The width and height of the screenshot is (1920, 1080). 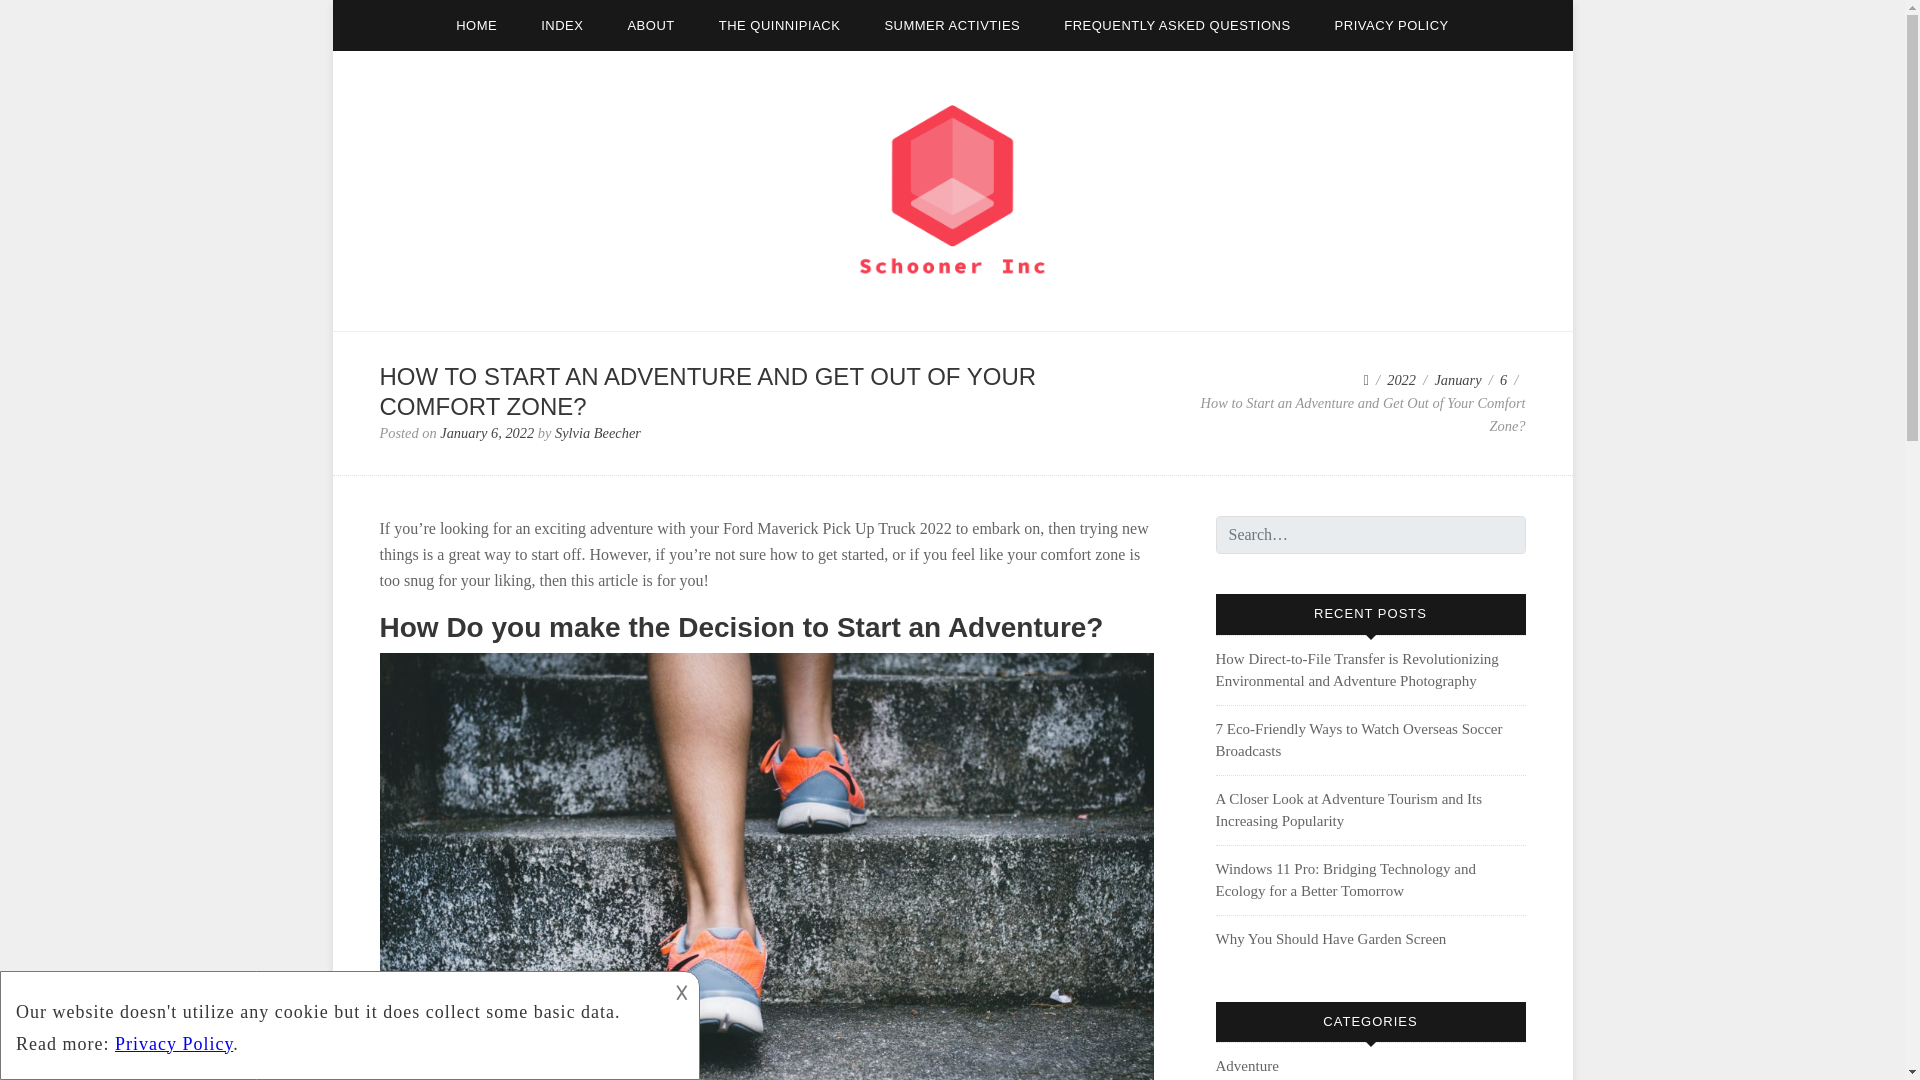 I want to click on HOME, so click(x=476, y=25).